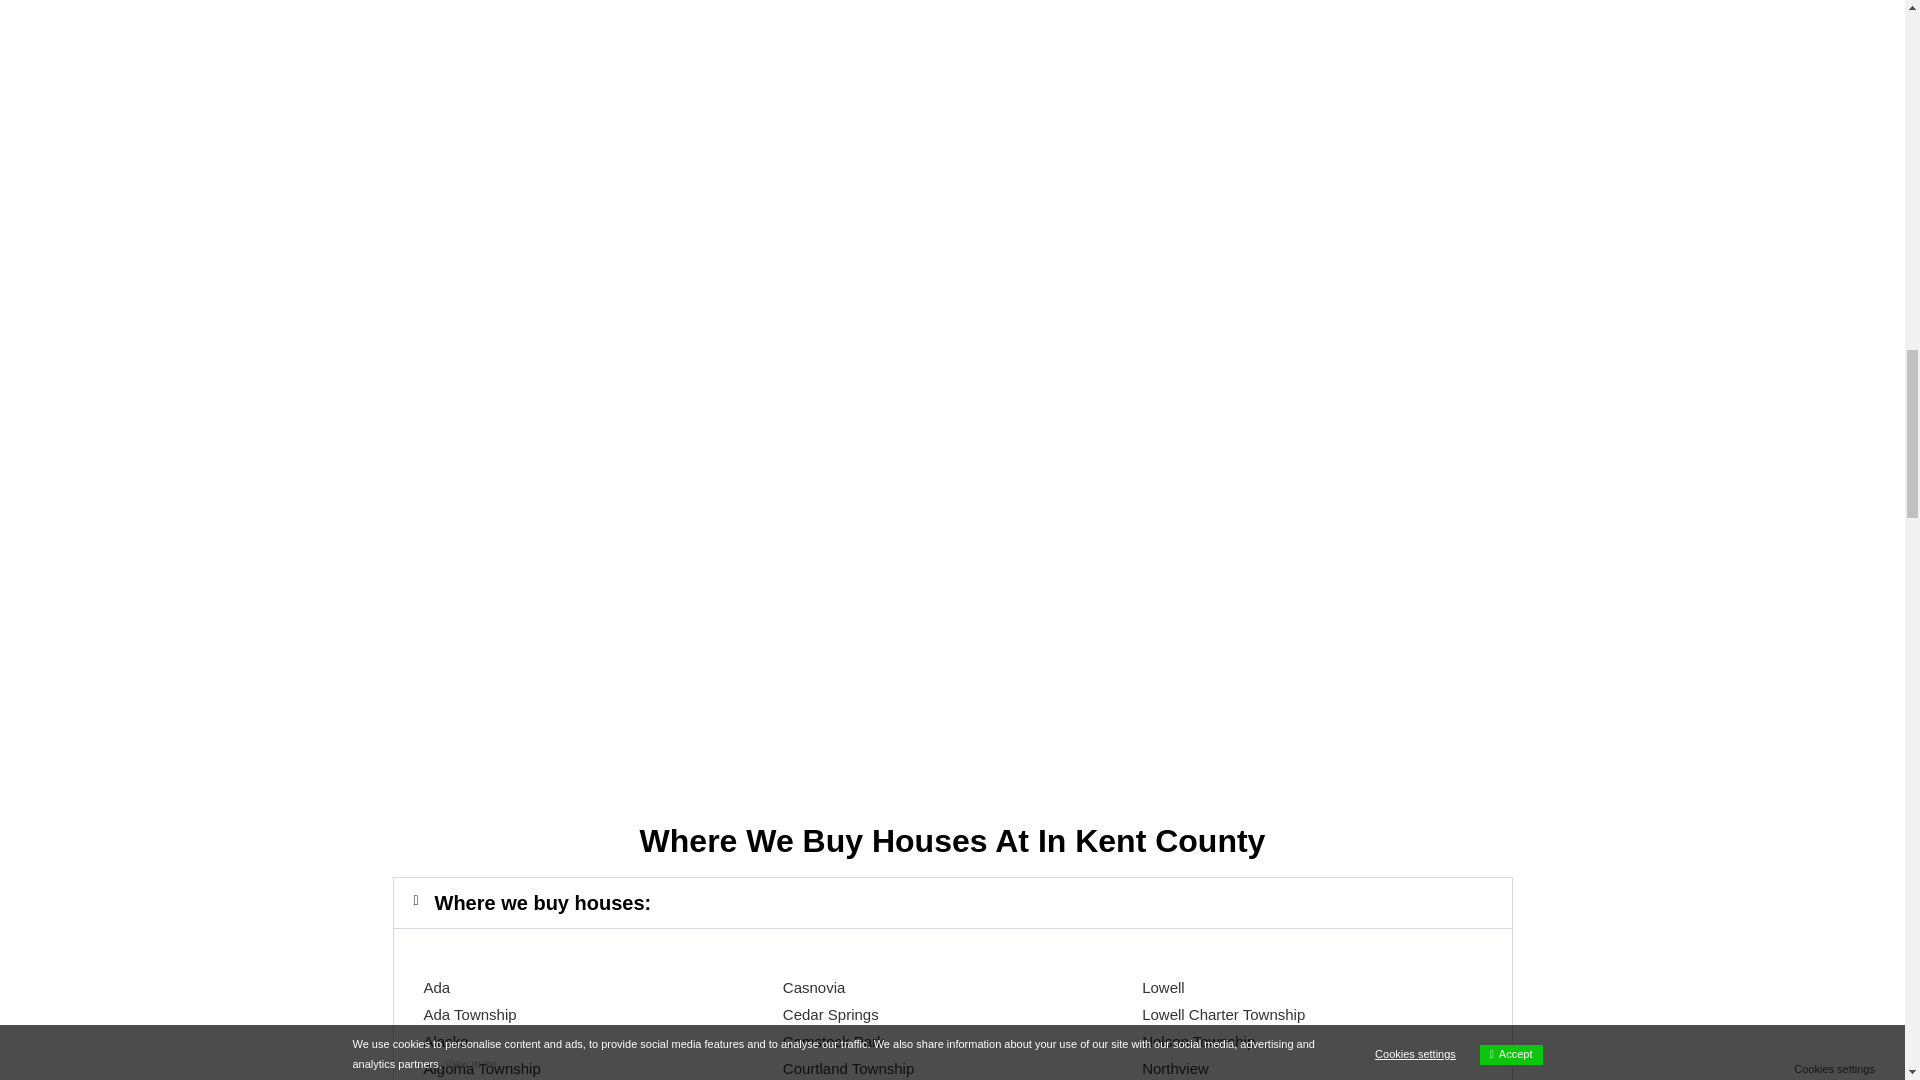 The height and width of the screenshot is (1080, 1920). What do you see at coordinates (814, 986) in the screenshot?
I see `Casnovia` at bounding box center [814, 986].